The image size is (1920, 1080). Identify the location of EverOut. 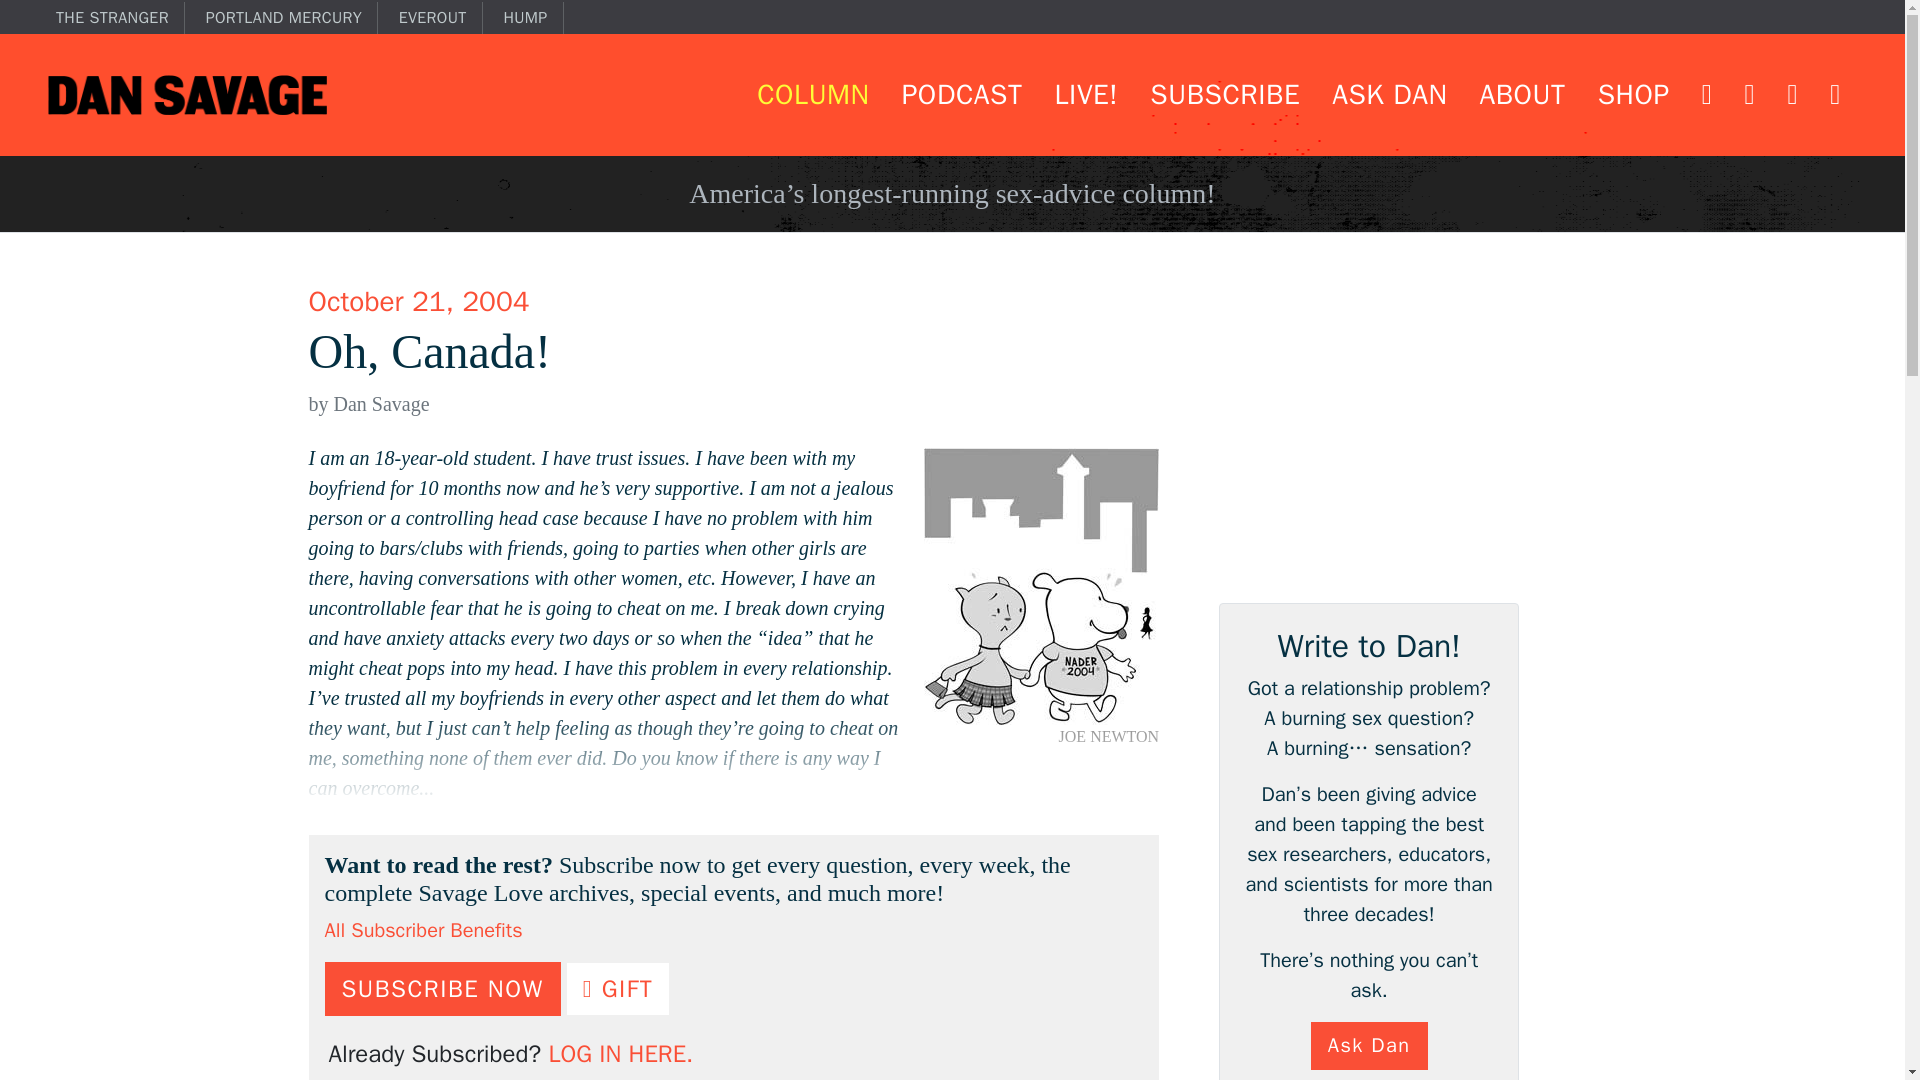
(441, 18).